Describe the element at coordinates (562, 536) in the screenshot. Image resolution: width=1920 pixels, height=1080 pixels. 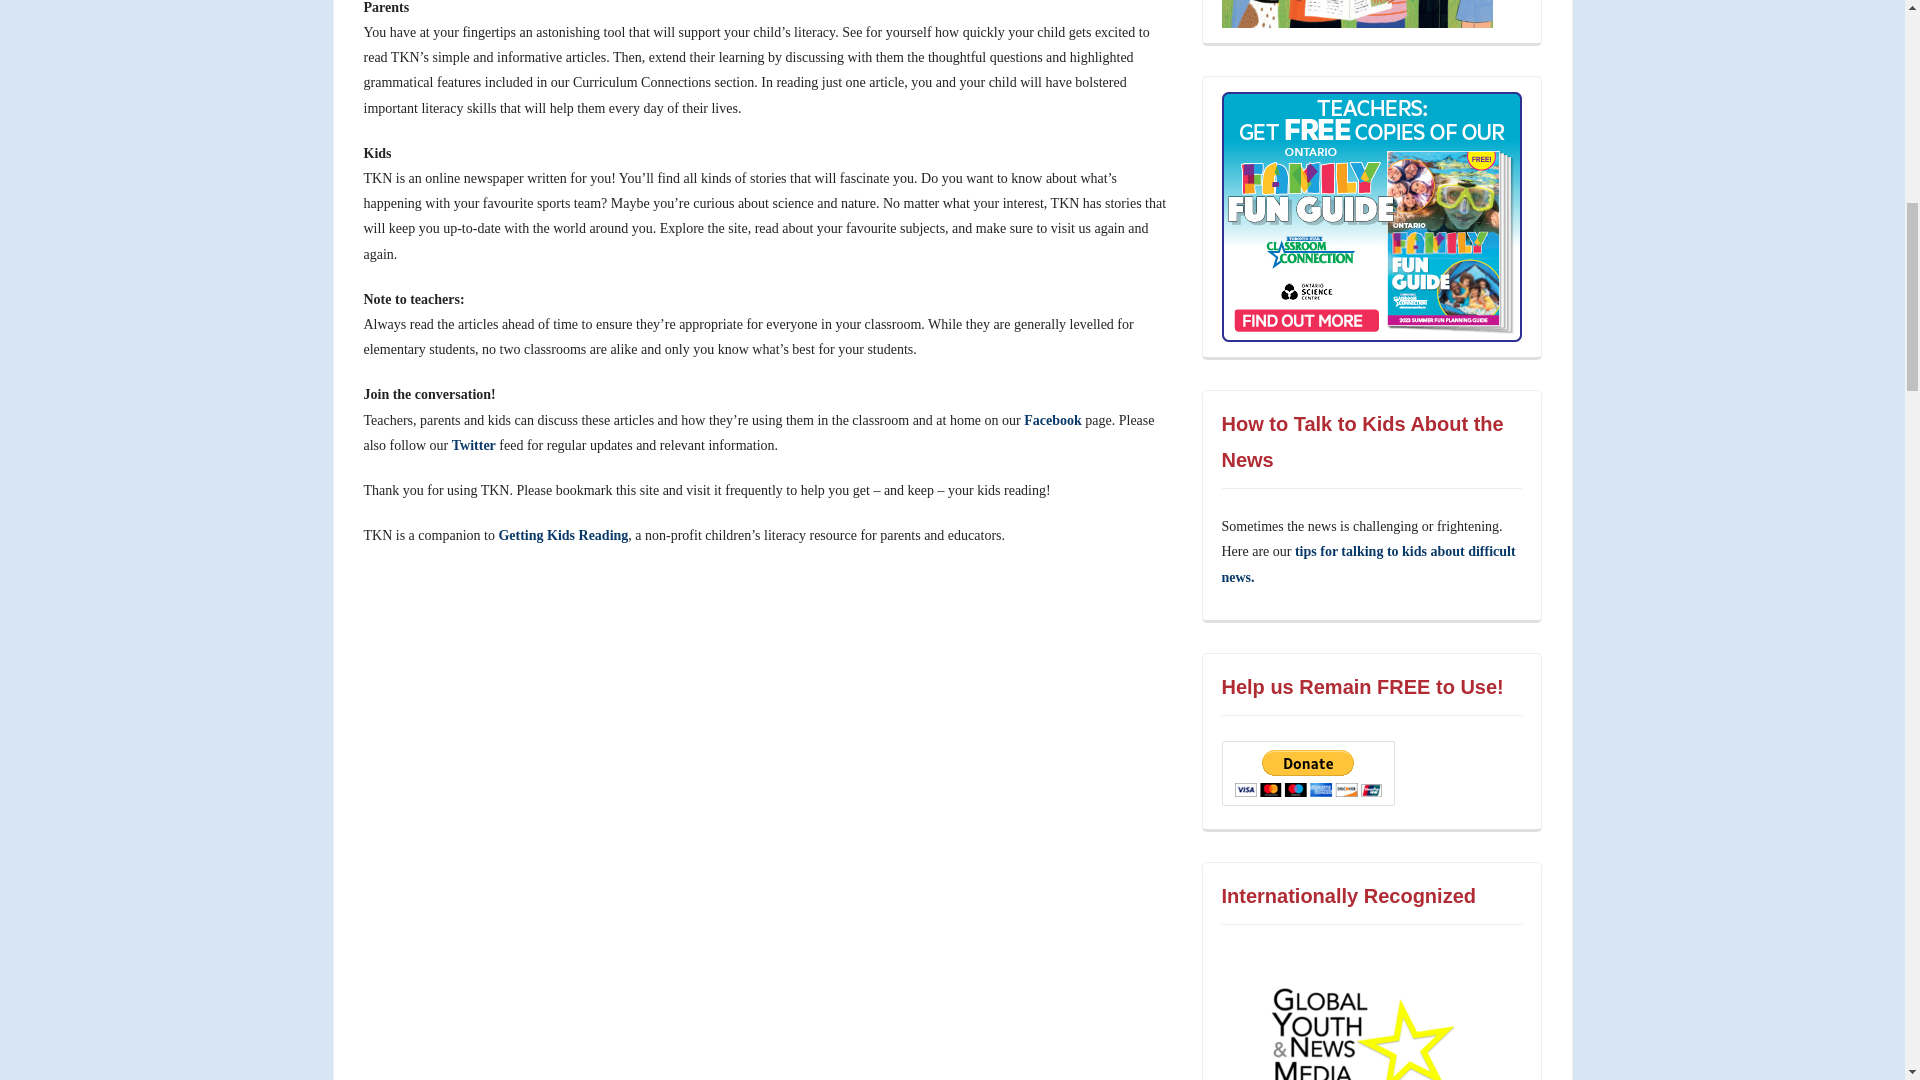
I see `Getting Kids Reading` at that location.